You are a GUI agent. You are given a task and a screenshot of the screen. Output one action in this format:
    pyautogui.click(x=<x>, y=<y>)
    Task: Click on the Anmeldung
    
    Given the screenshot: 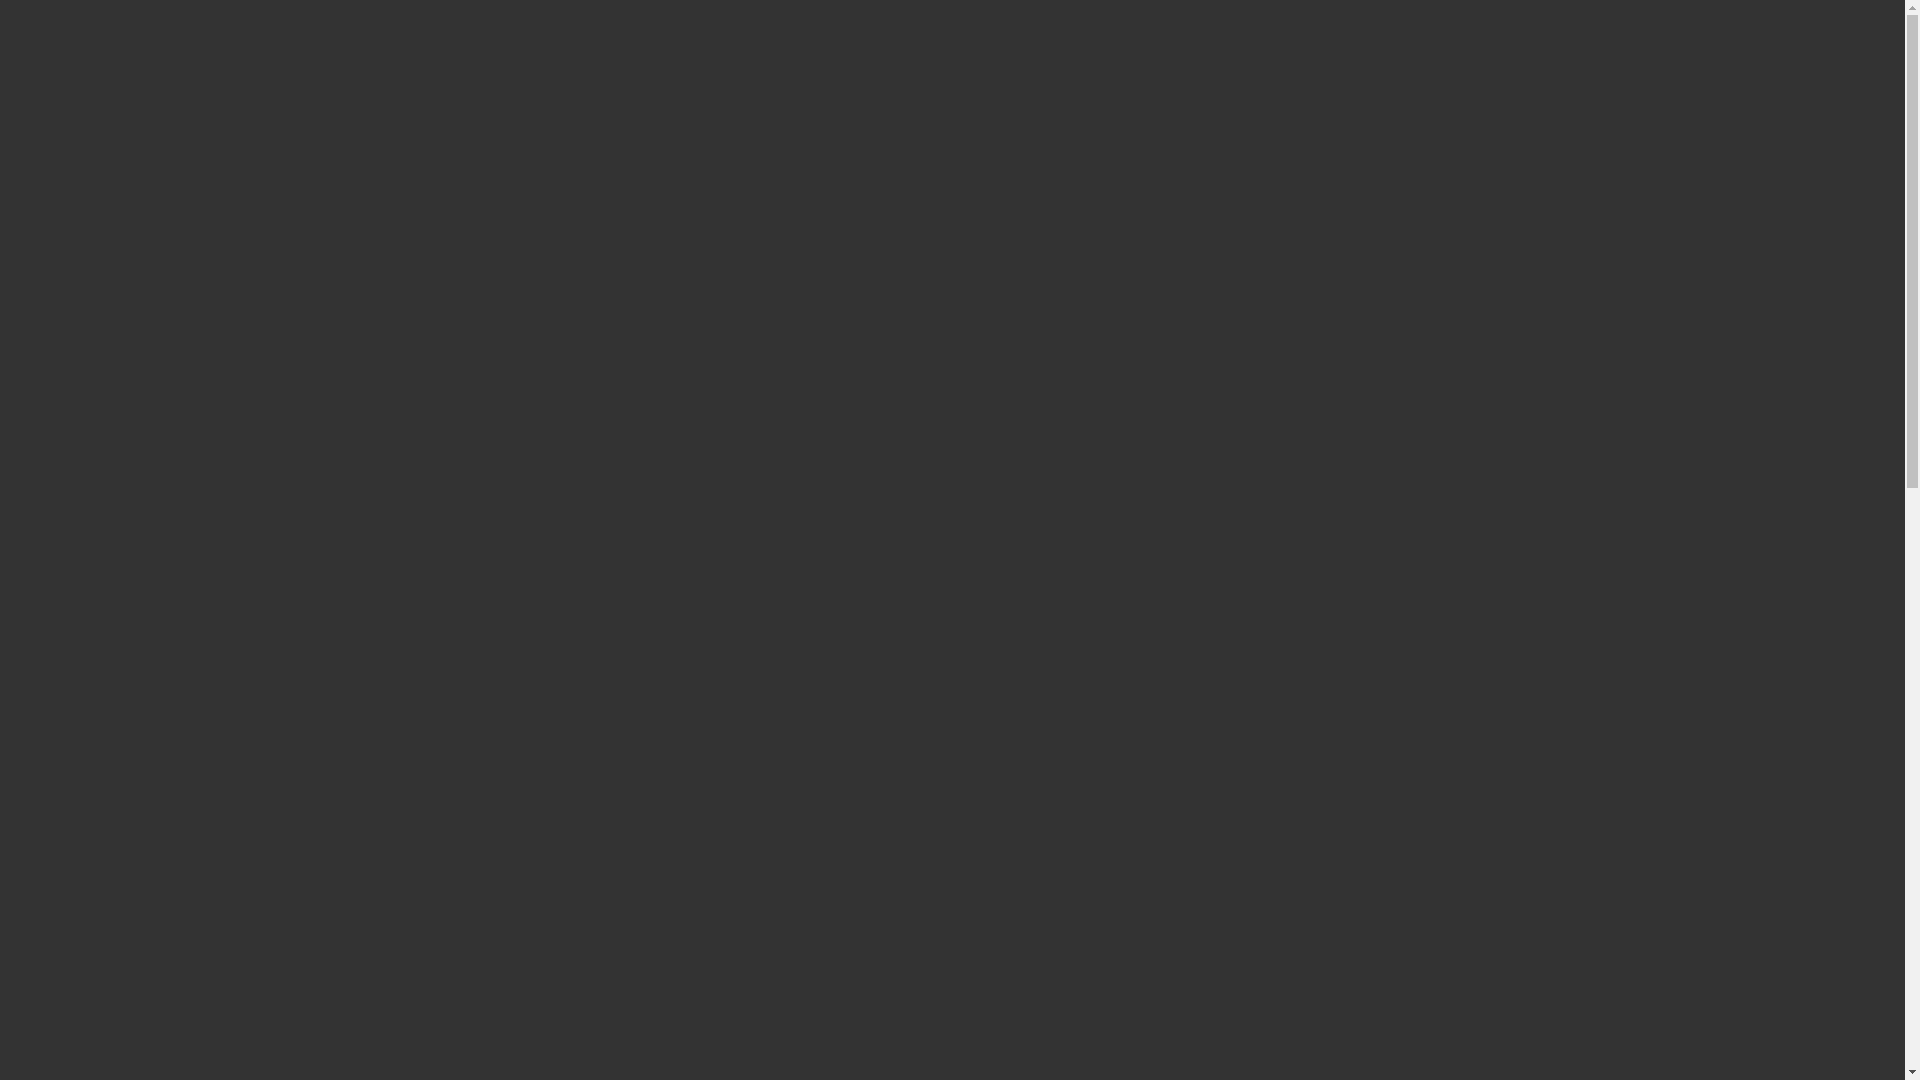 What is the action you would take?
    pyautogui.click(x=38, y=882)
    